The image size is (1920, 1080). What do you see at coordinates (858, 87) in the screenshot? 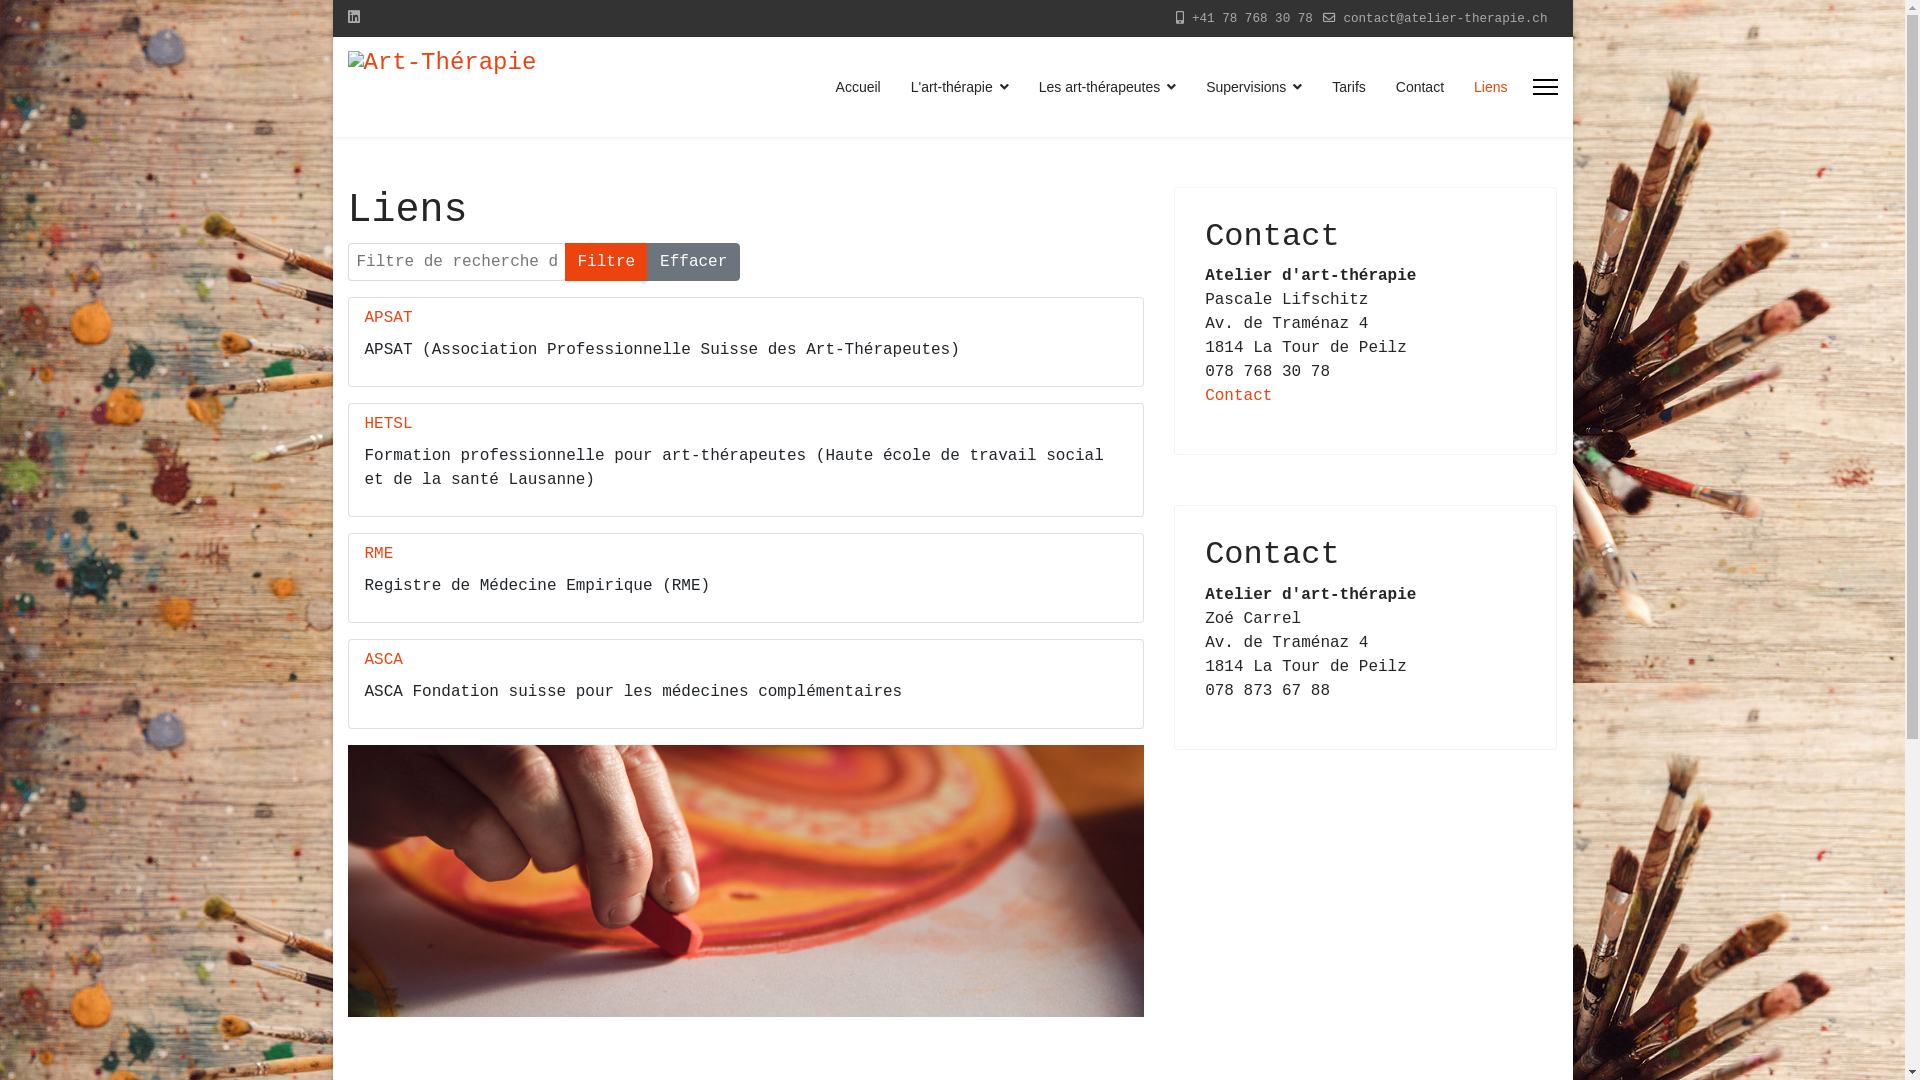
I see `Accueil` at bounding box center [858, 87].